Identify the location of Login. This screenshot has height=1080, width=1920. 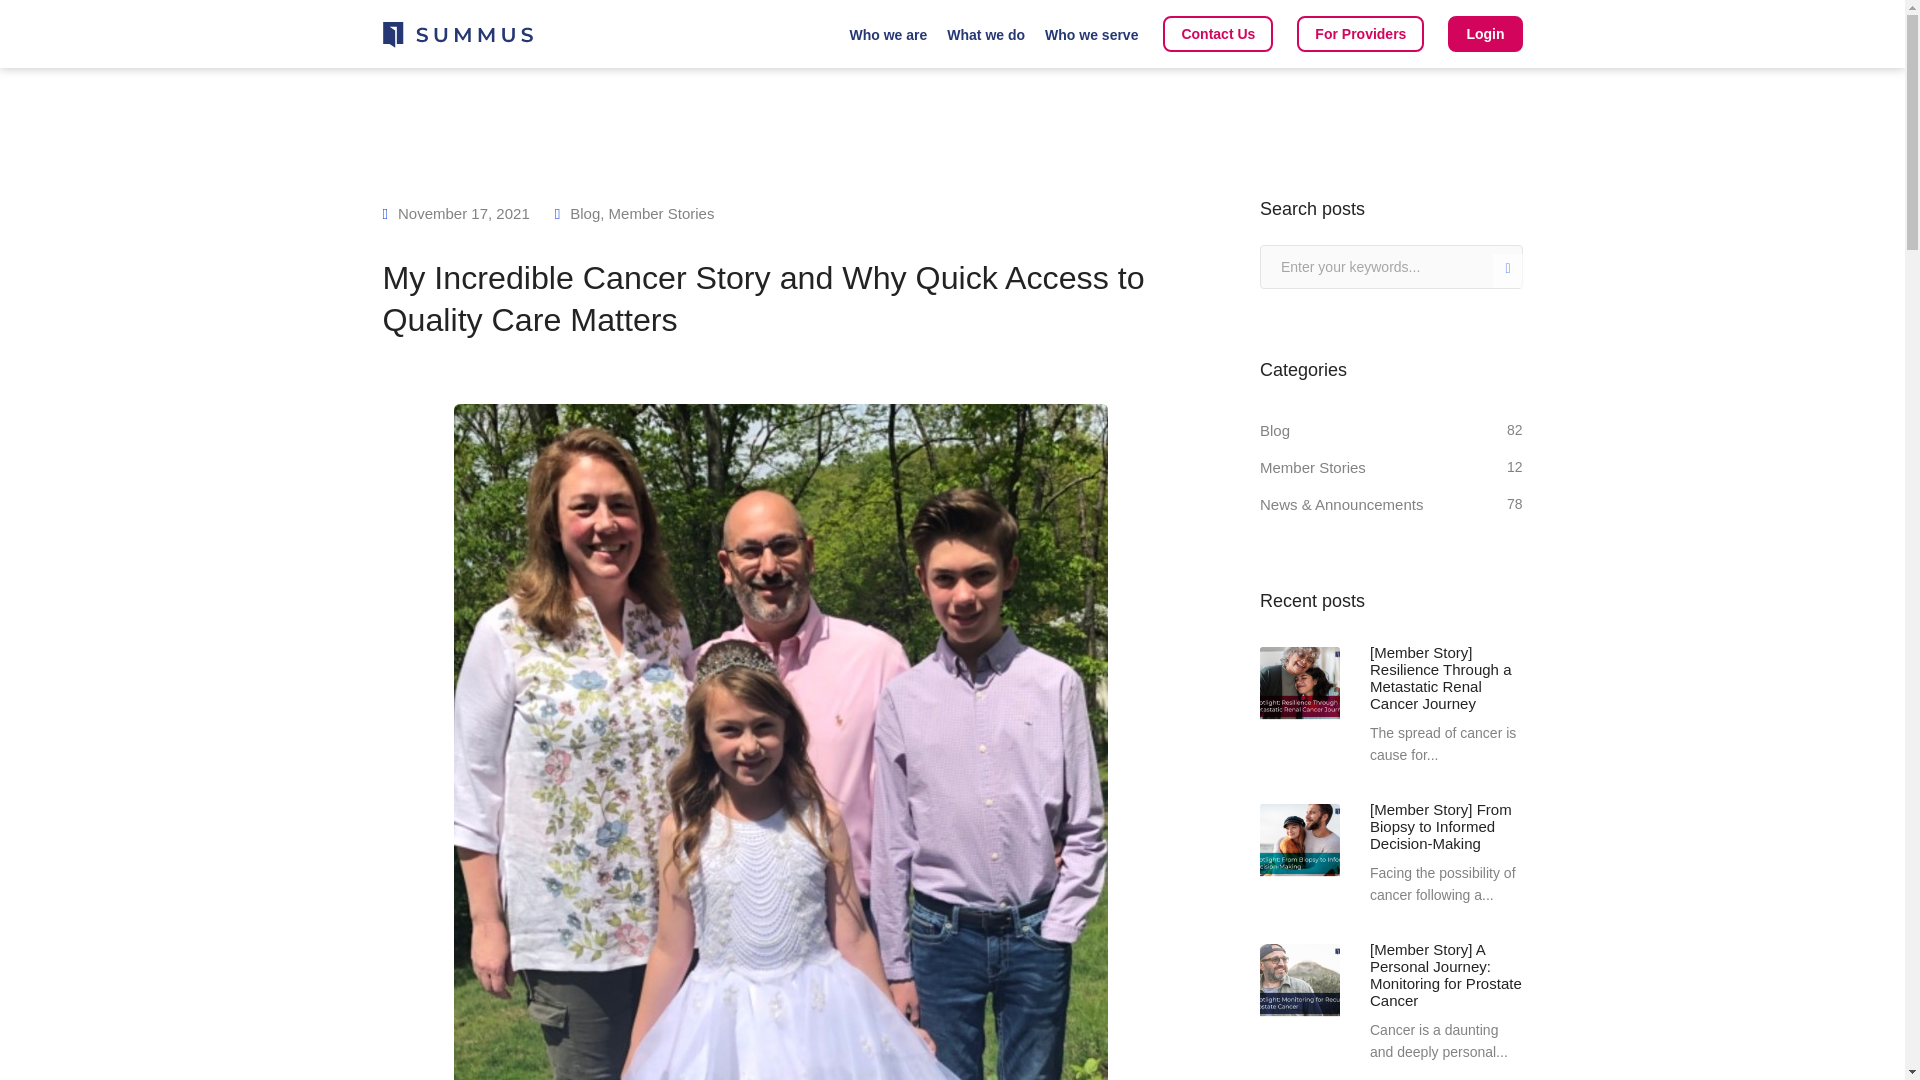
(1484, 34).